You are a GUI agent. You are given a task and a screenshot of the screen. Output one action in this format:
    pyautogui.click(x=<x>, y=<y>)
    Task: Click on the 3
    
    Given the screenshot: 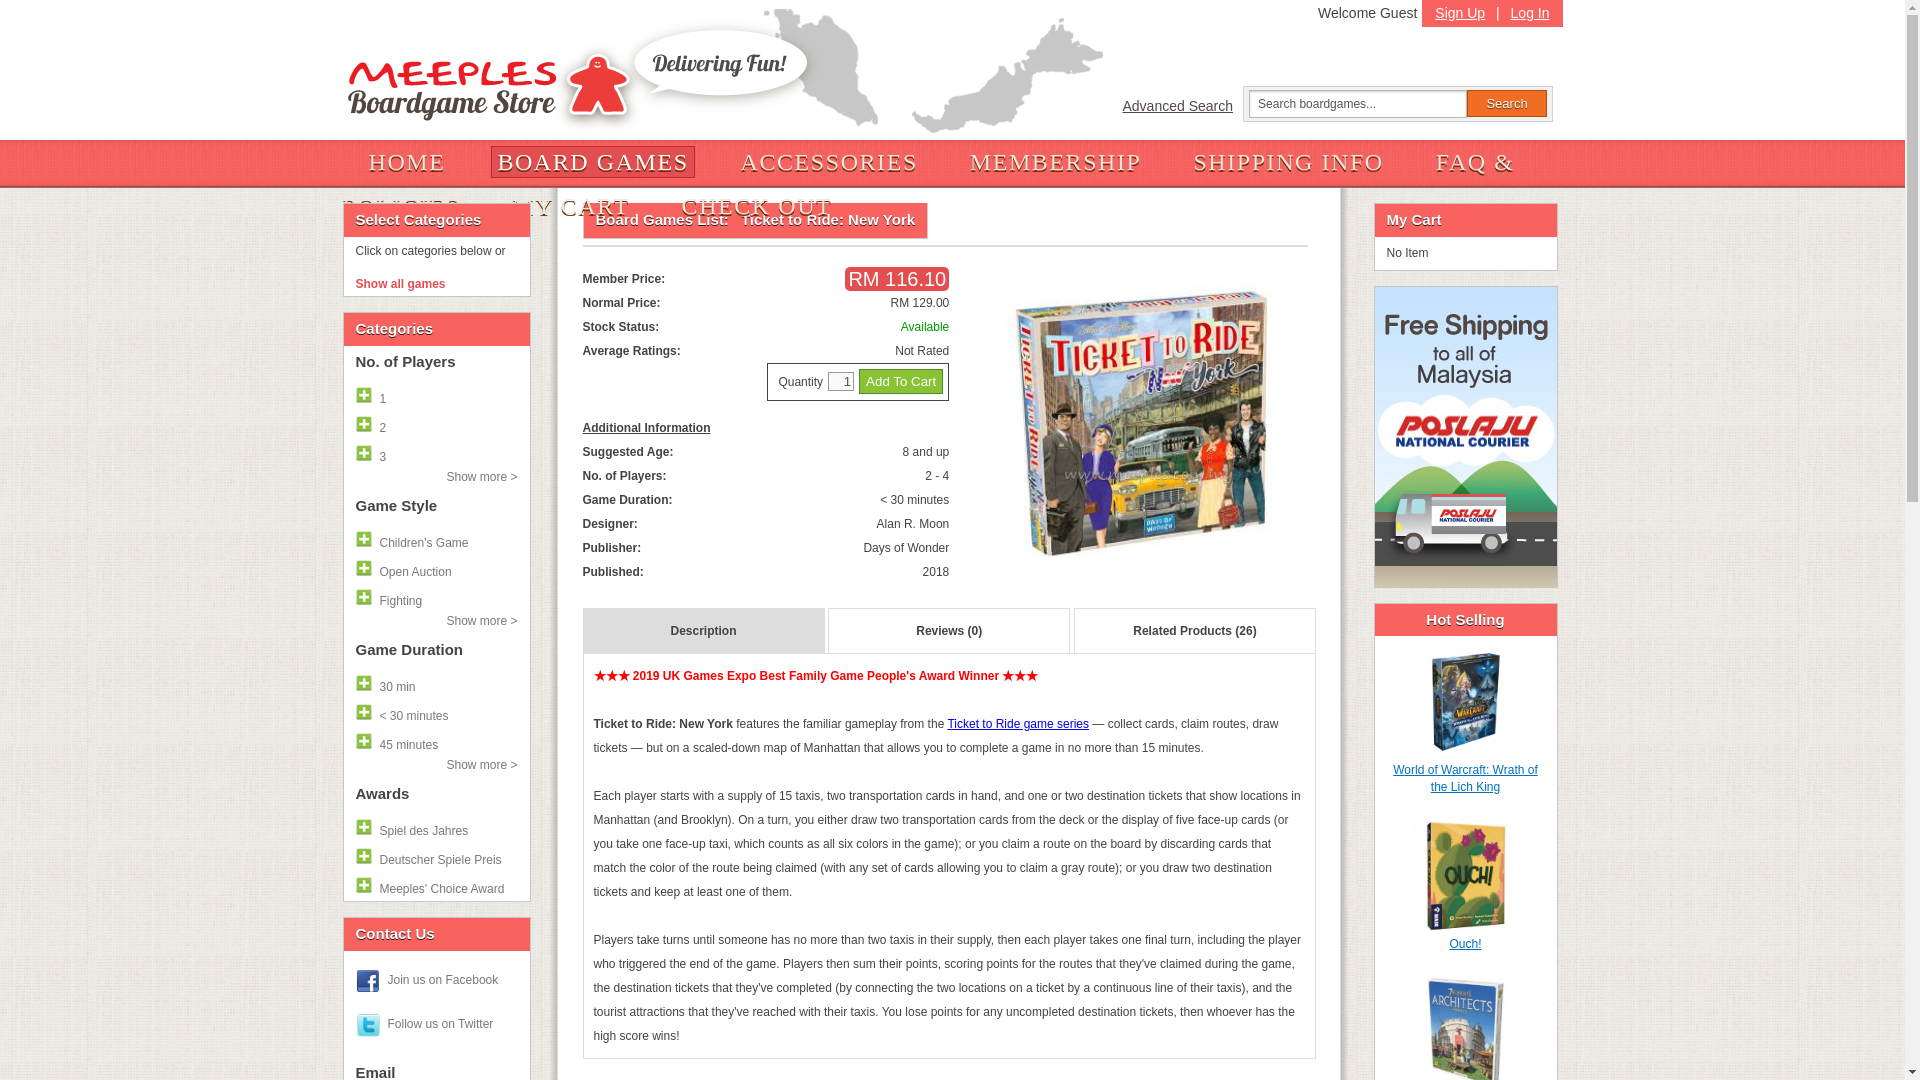 What is the action you would take?
    pyautogui.click(x=436, y=452)
    